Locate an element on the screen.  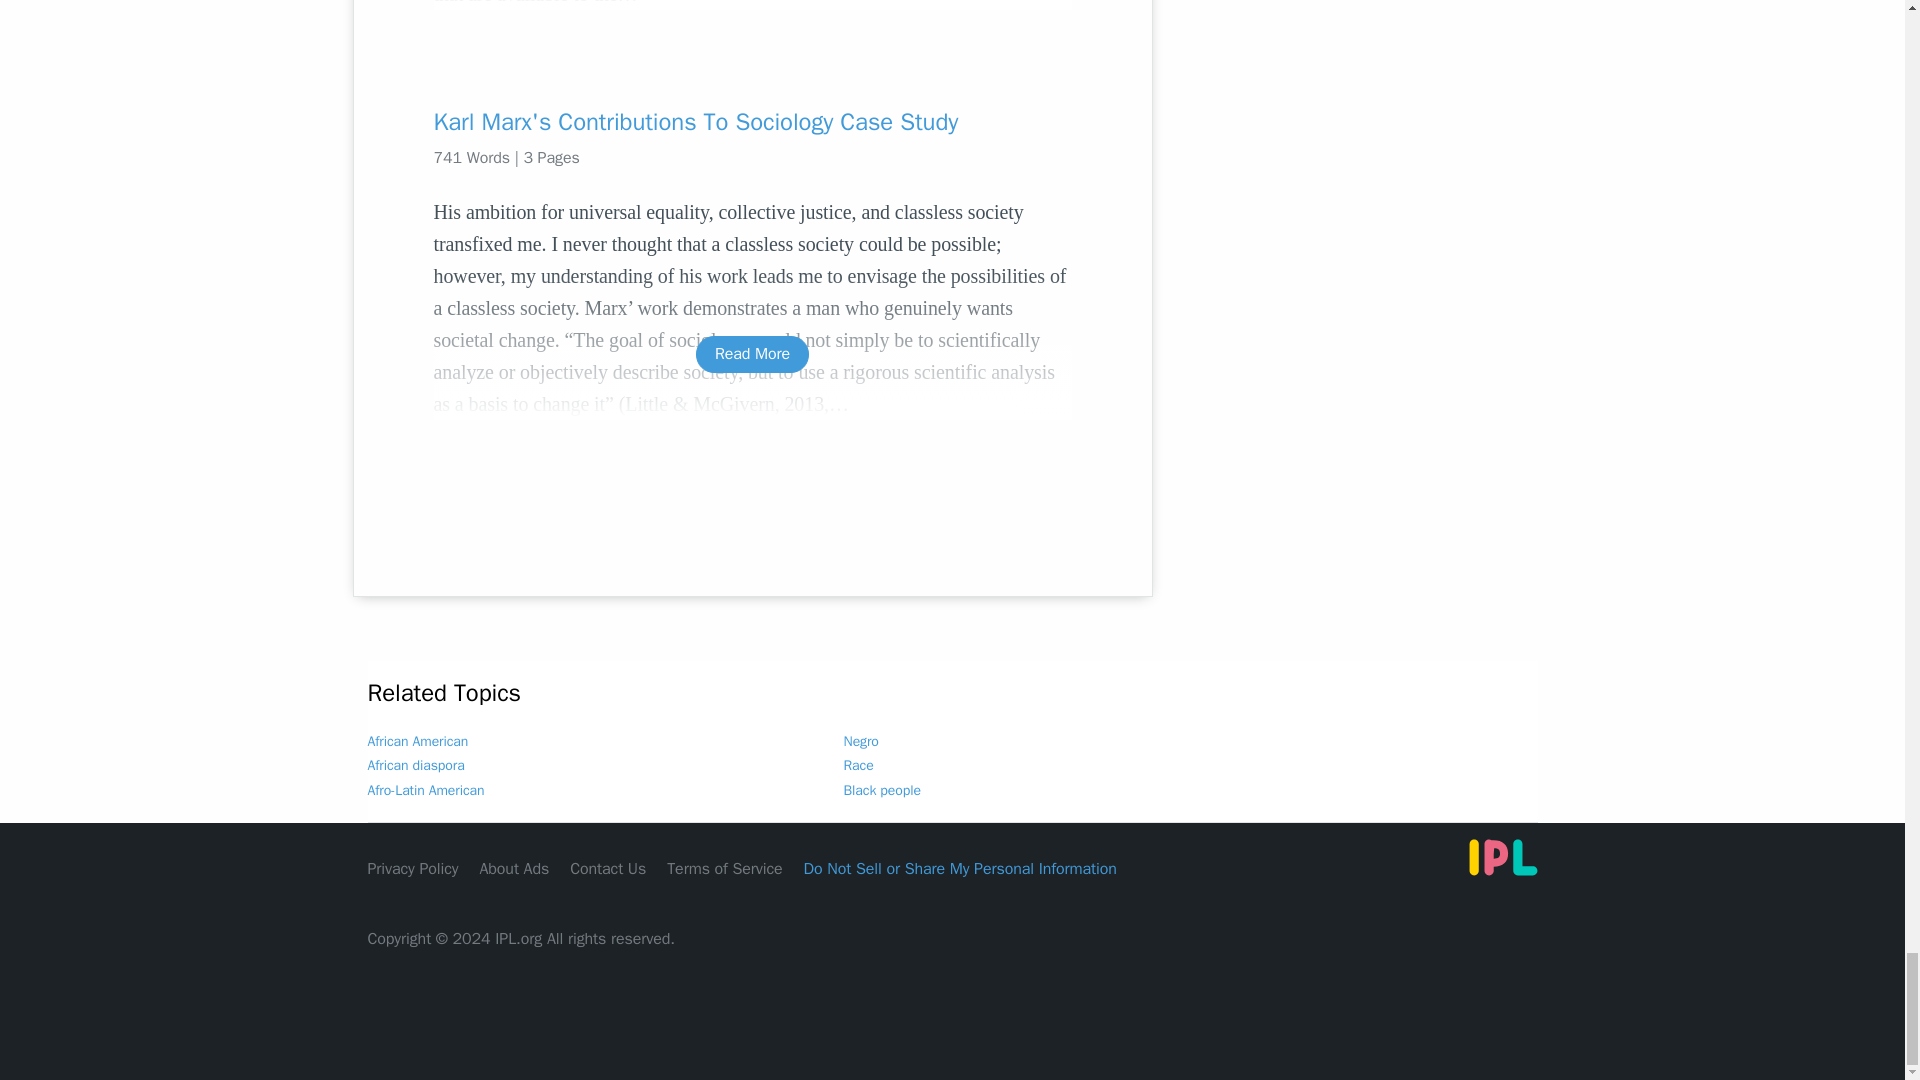
Privacy Policy is located at coordinates (413, 868).